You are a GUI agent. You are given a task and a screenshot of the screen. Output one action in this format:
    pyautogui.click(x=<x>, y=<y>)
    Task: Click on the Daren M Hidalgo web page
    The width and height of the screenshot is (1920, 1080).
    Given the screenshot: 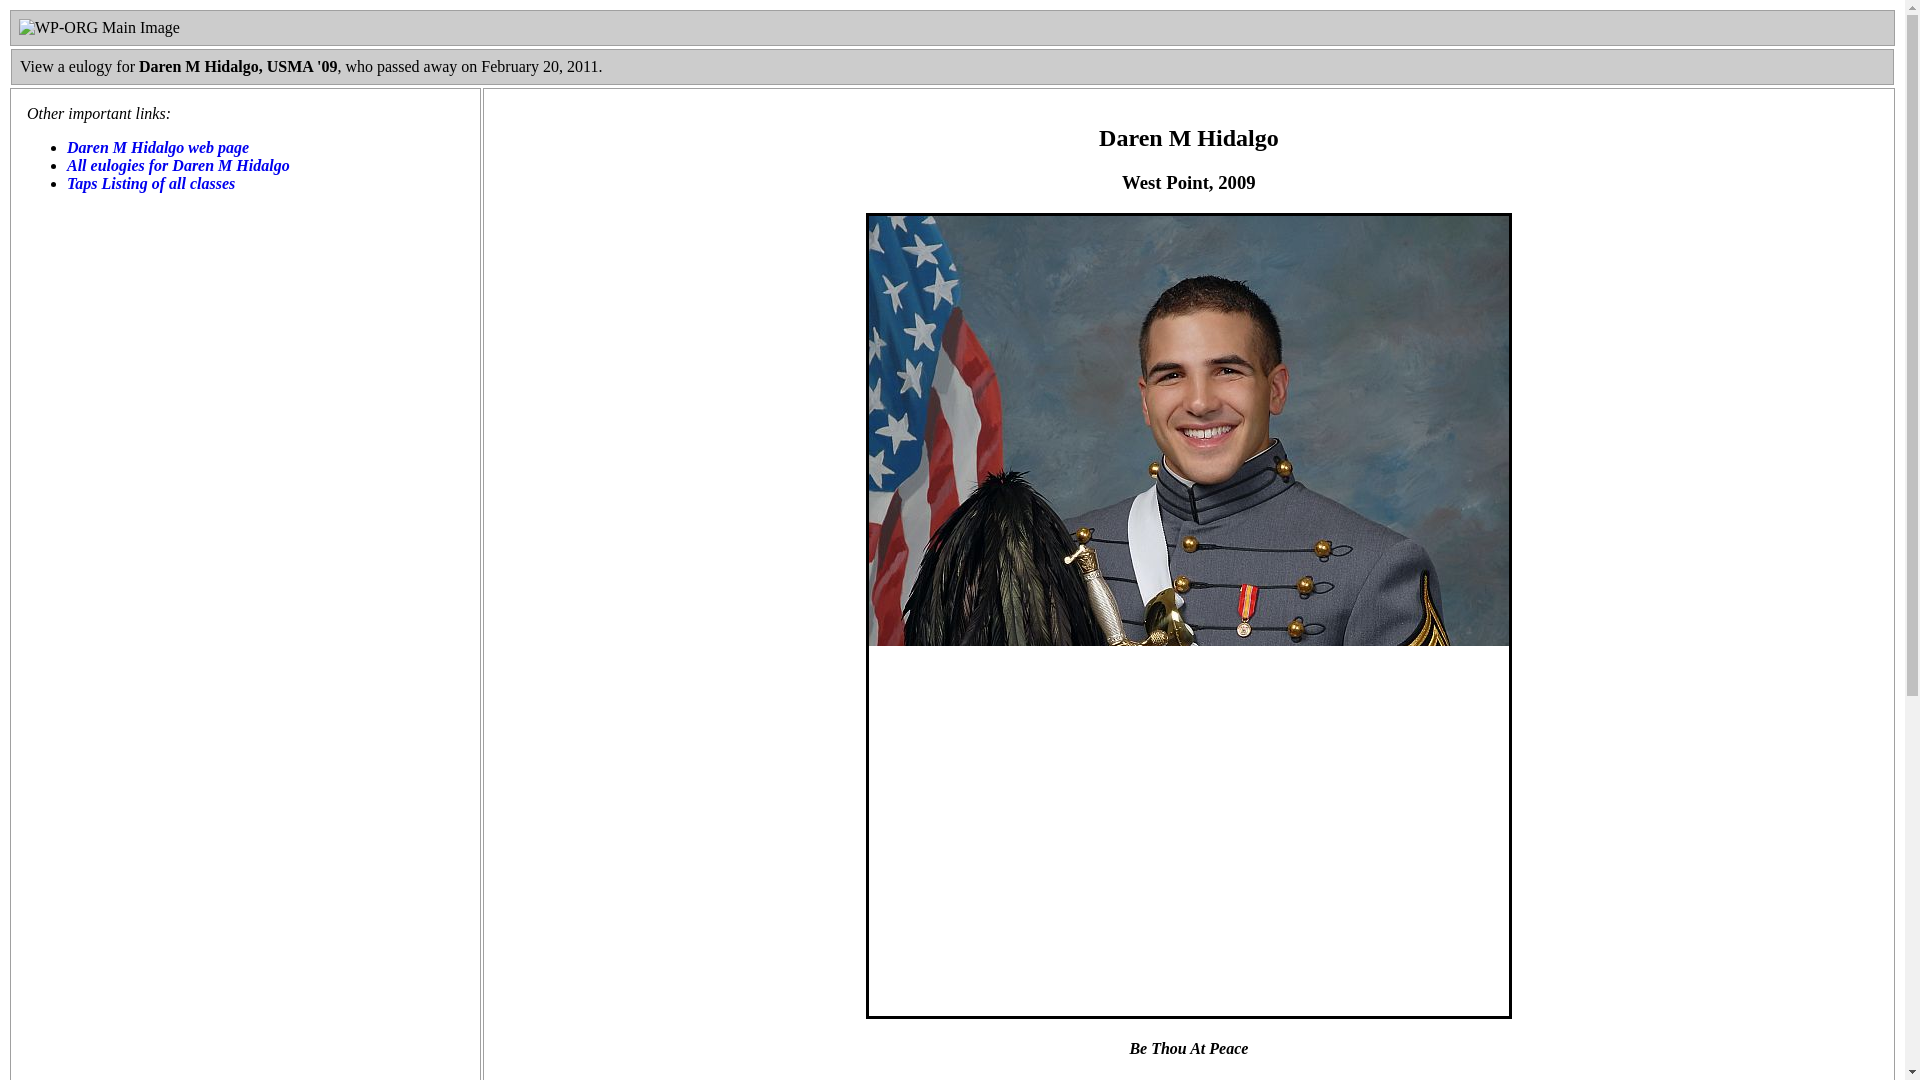 What is the action you would take?
    pyautogui.click(x=158, y=147)
    